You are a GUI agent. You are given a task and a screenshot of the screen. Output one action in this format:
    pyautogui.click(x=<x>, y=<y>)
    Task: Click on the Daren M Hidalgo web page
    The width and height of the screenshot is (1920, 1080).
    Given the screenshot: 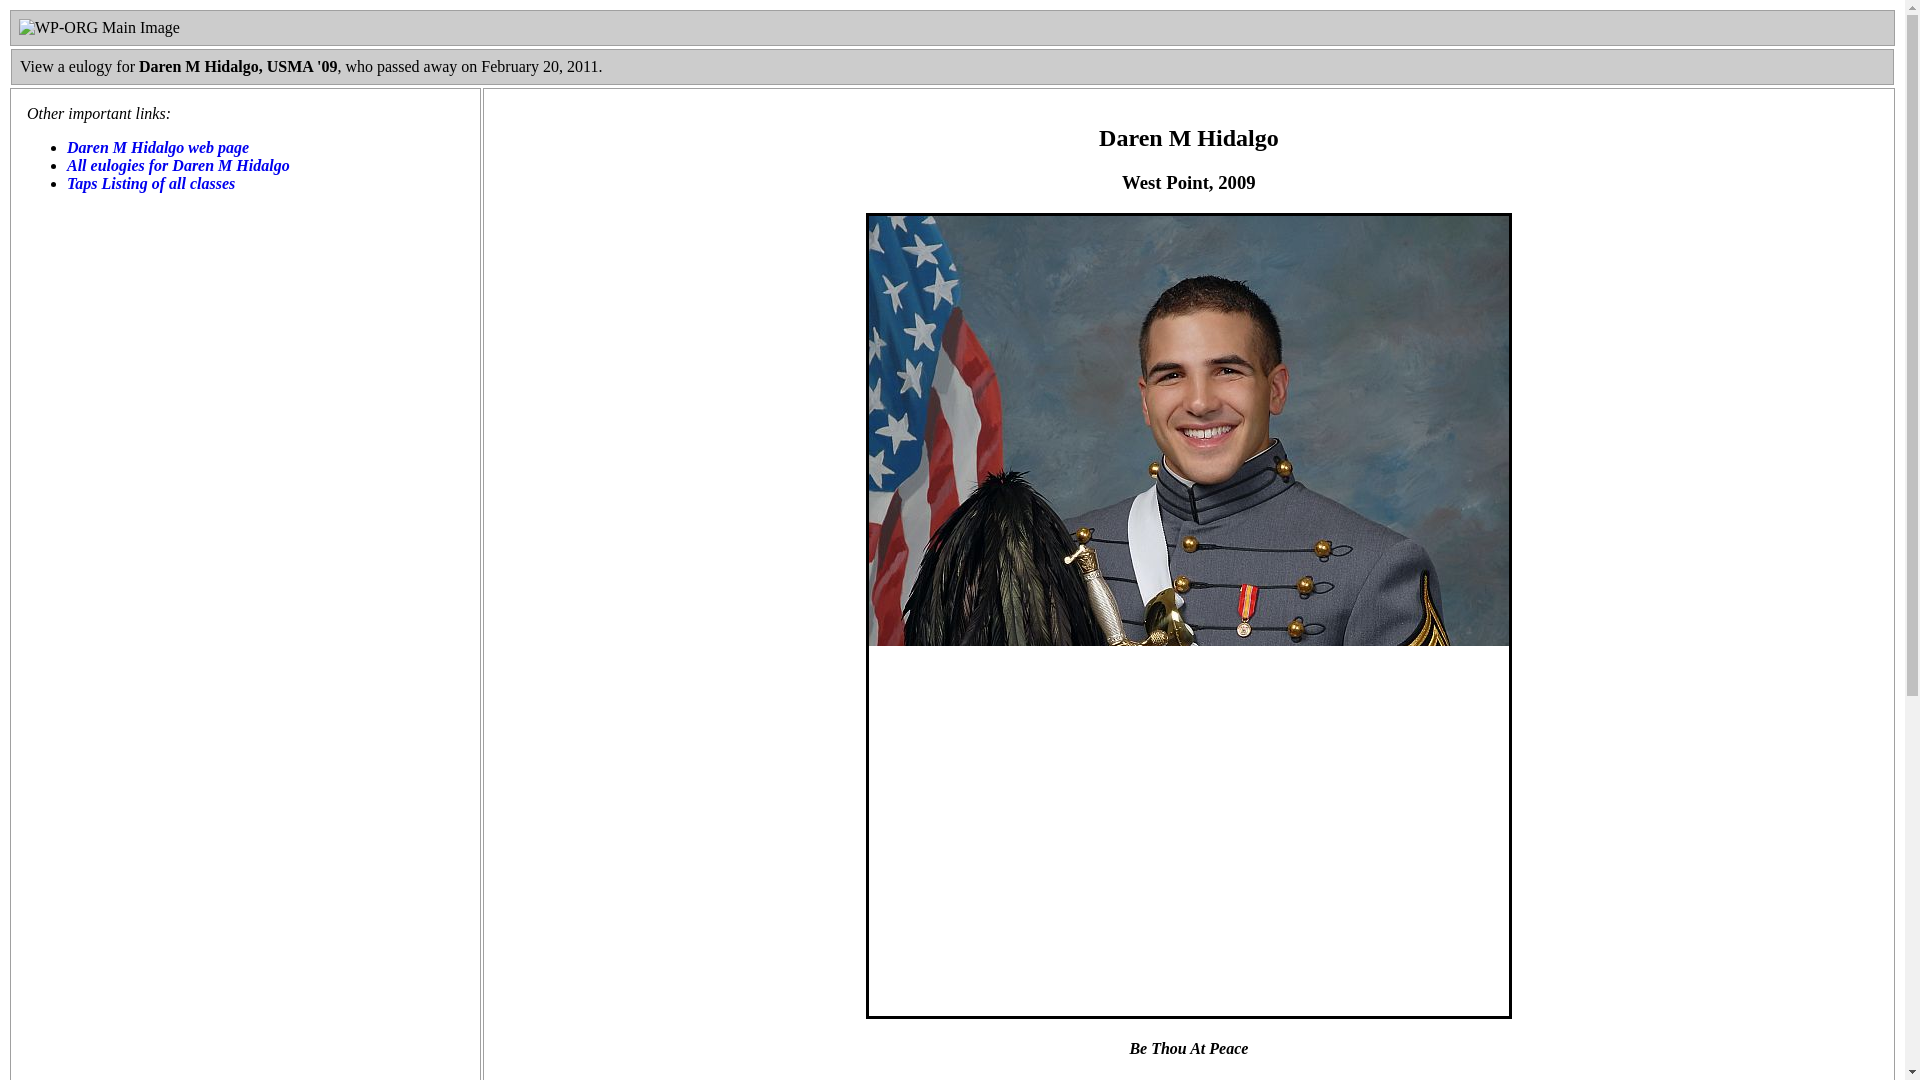 What is the action you would take?
    pyautogui.click(x=158, y=147)
    